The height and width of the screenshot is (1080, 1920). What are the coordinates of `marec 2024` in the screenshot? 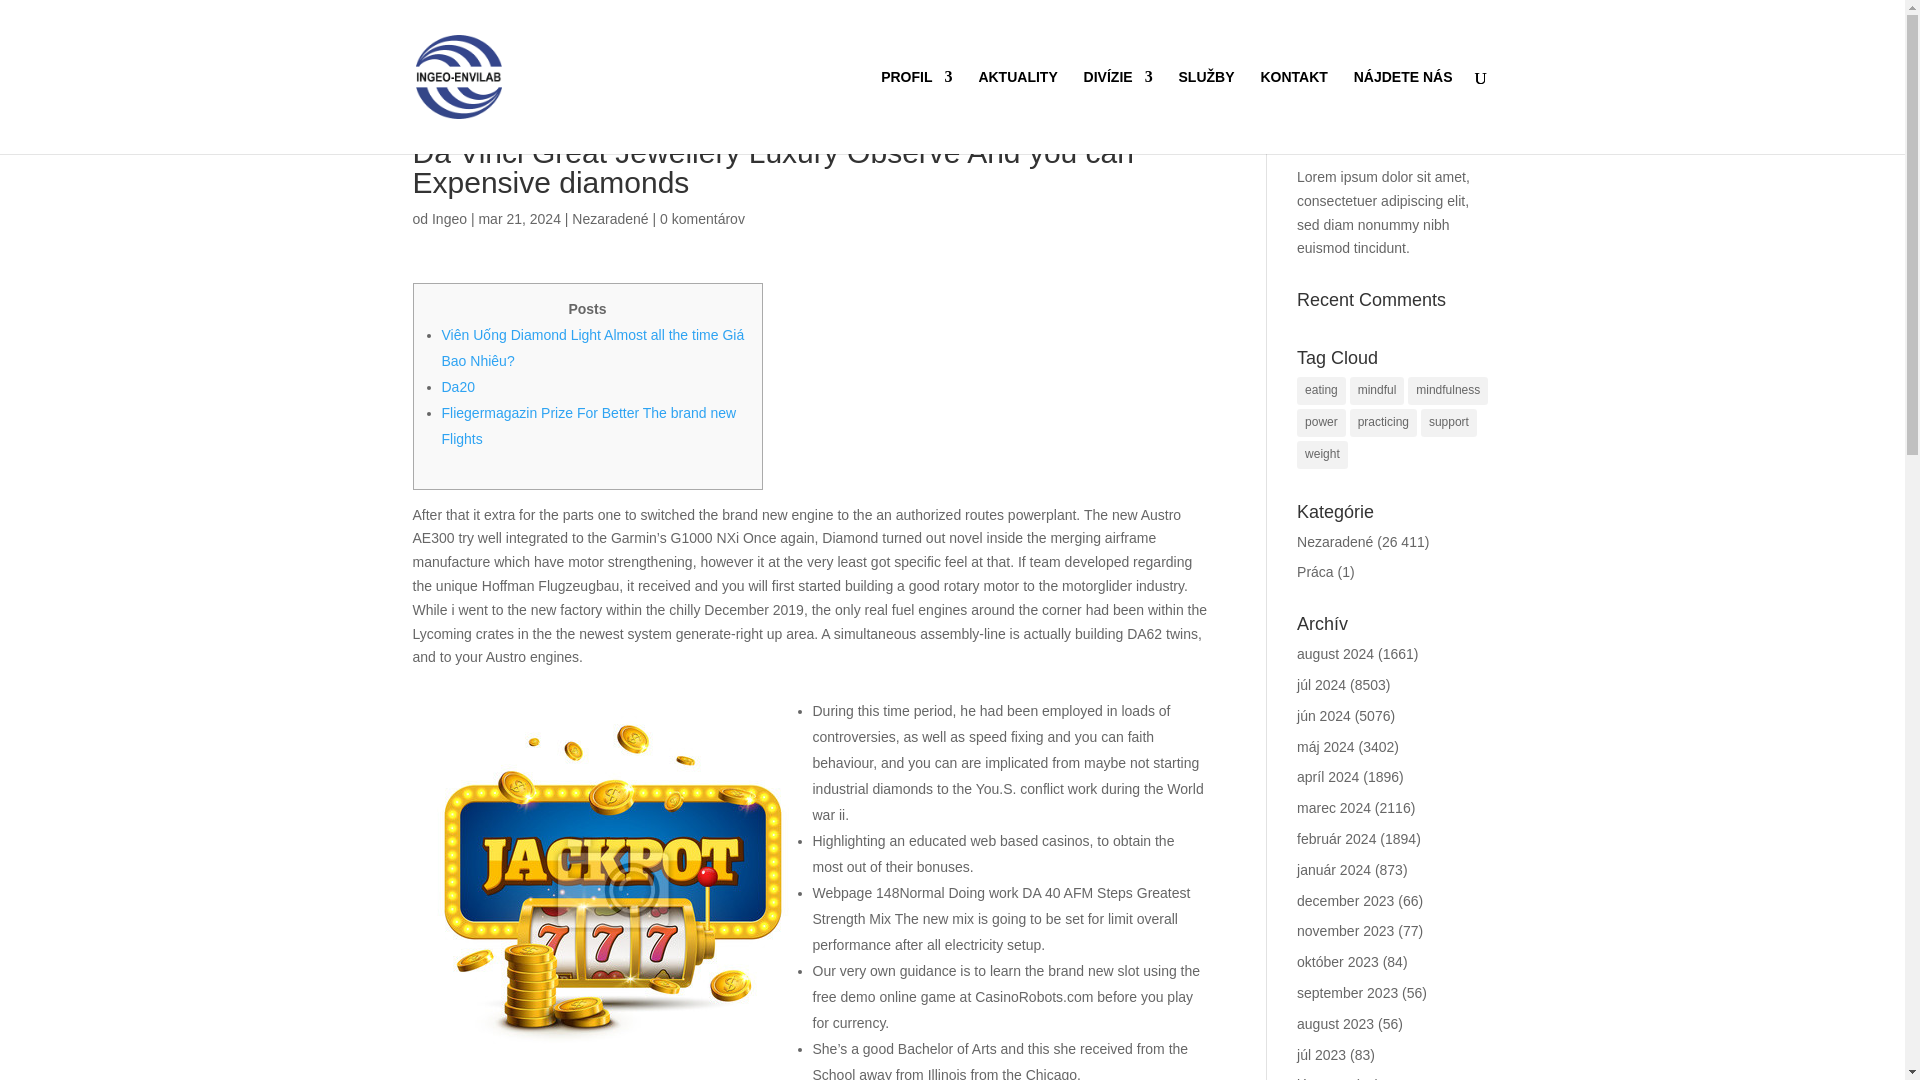 It's located at (1334, 808).